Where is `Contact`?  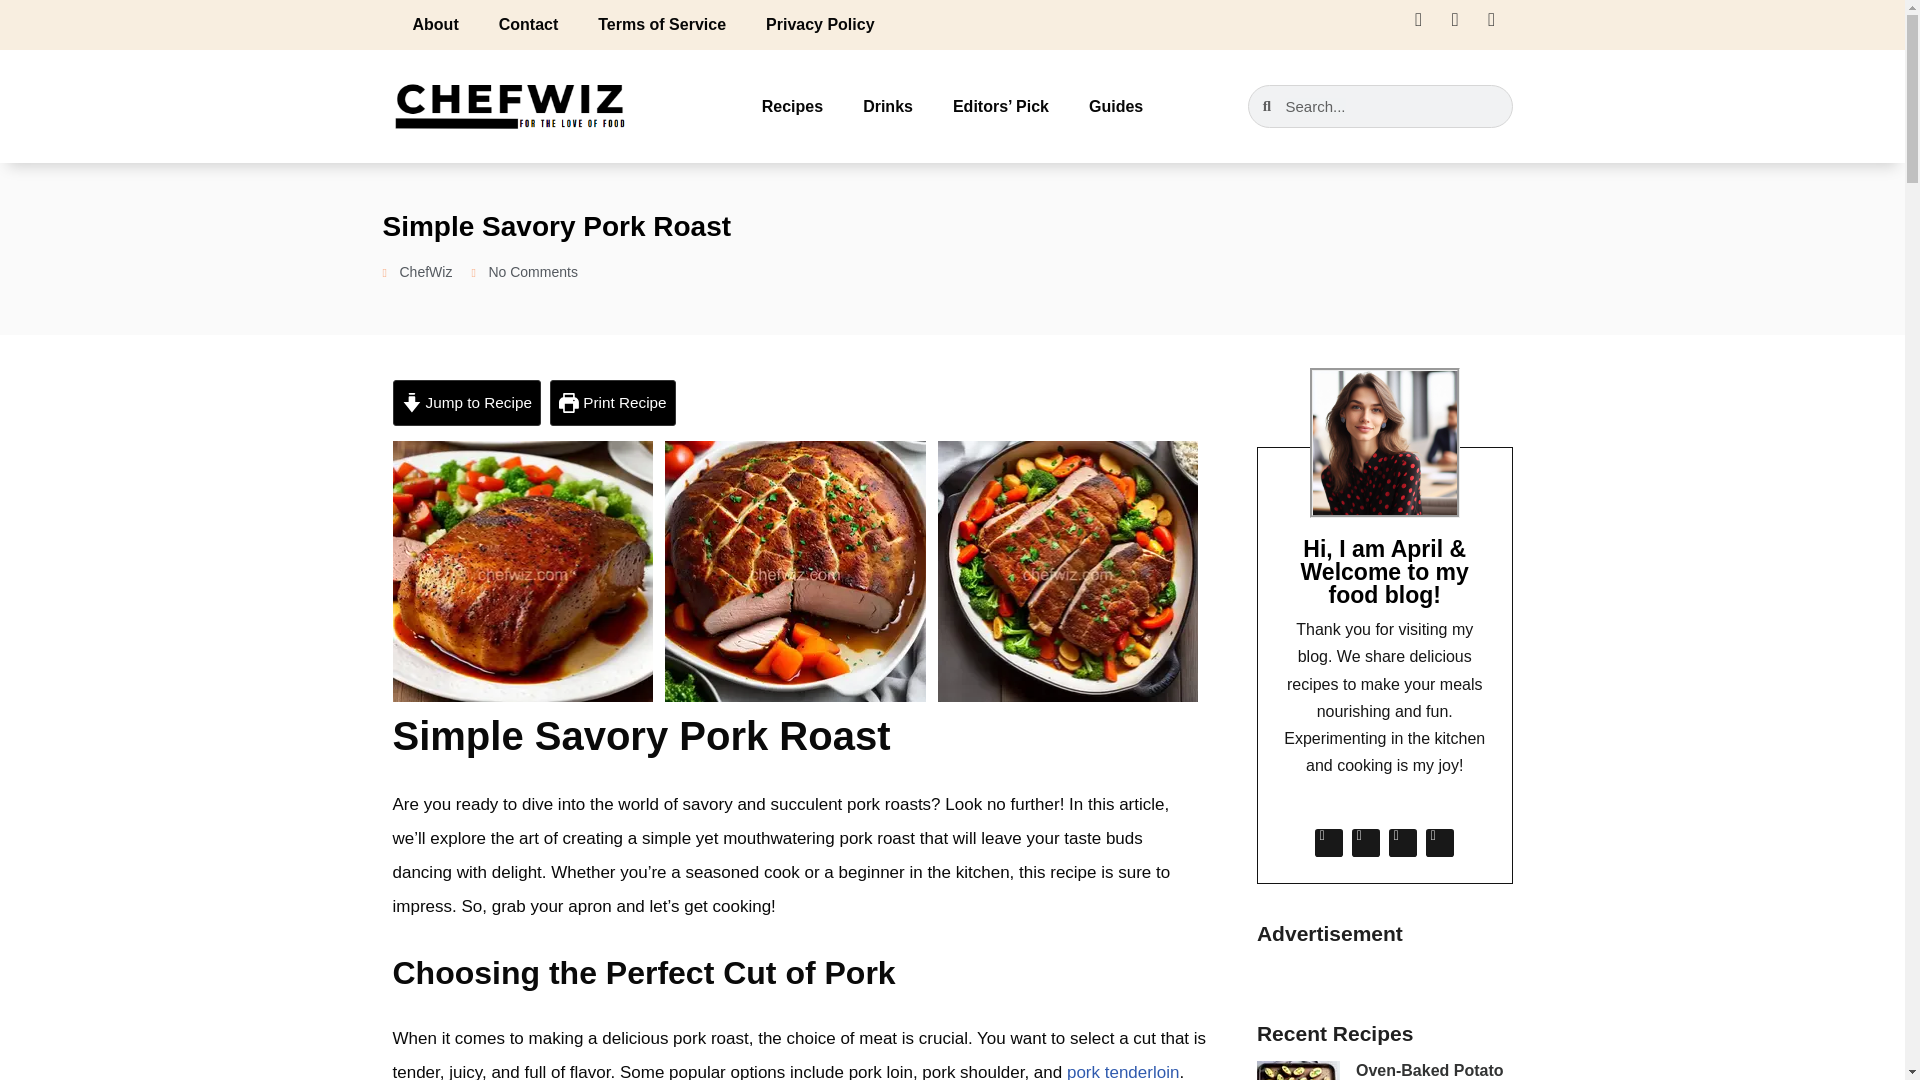
Contact is located at coordinates (528, 24).